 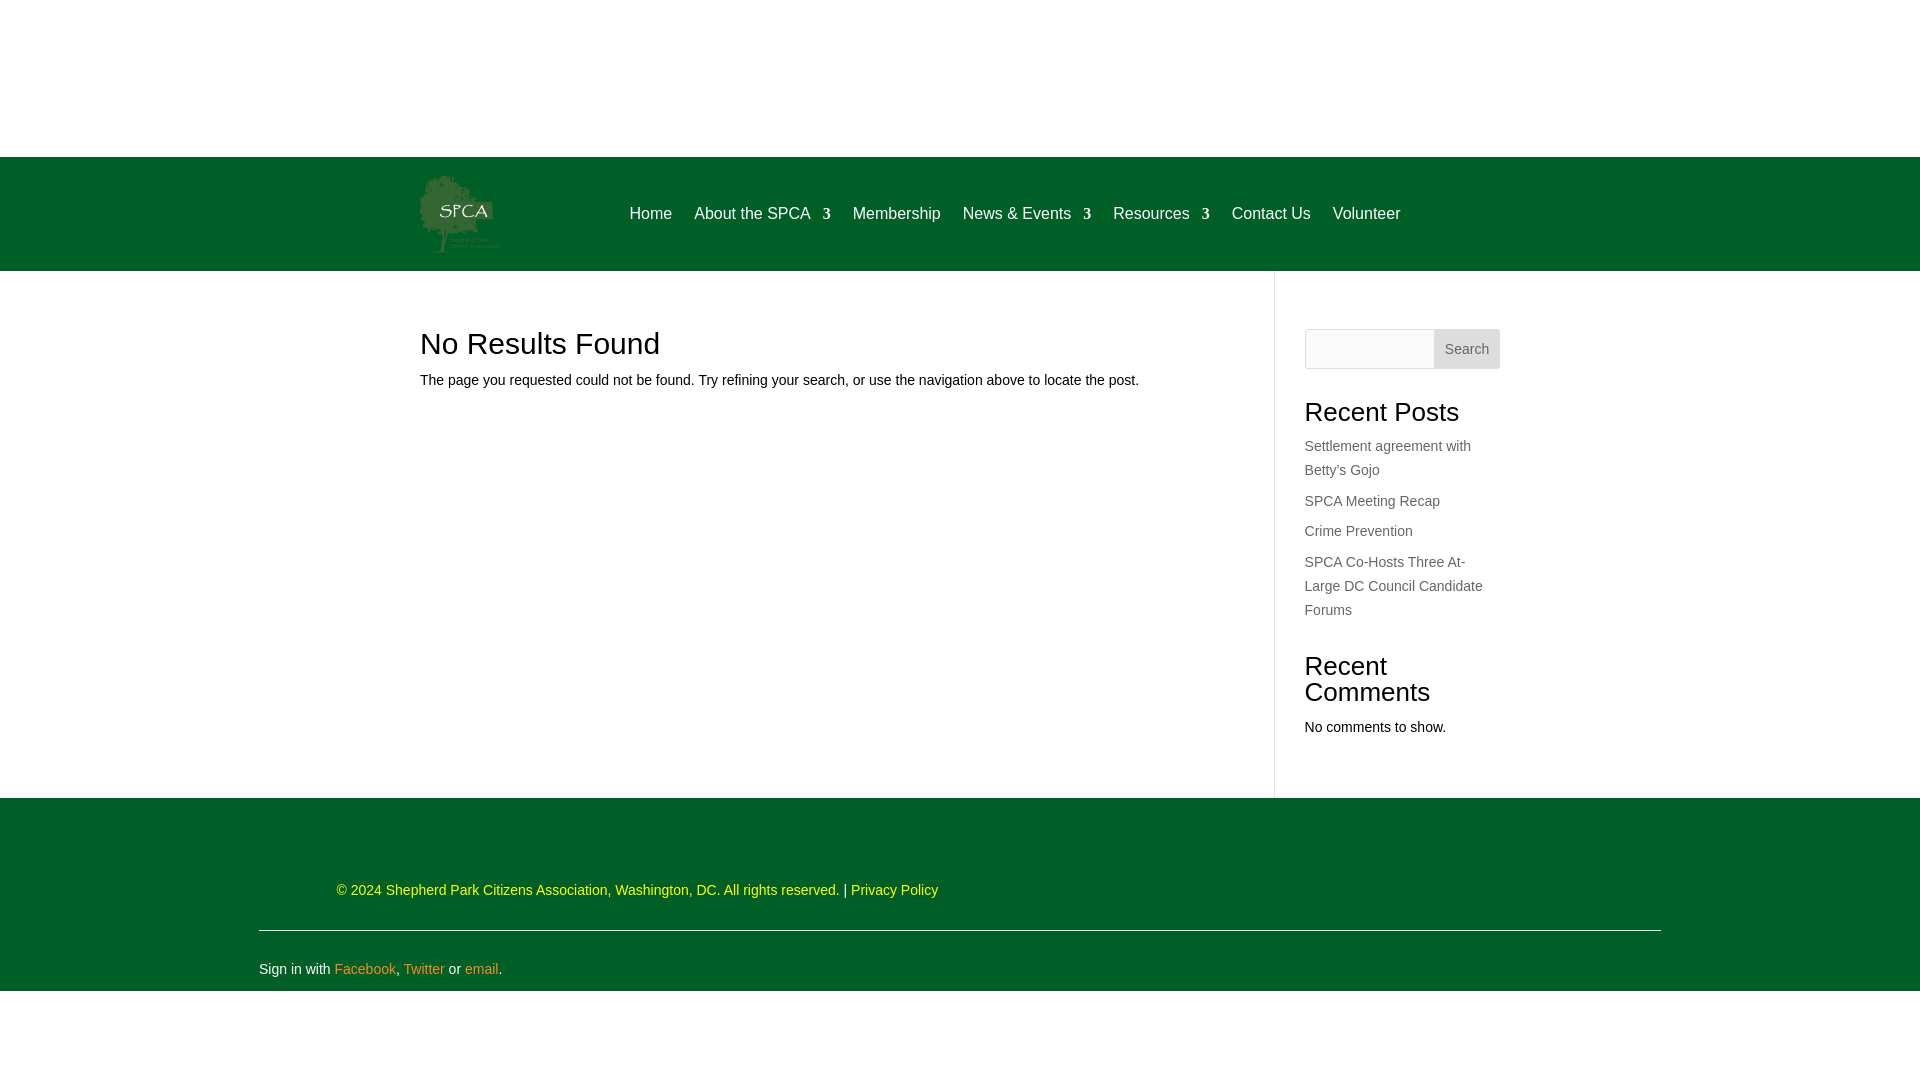 I want to click on Twitter, so click(x=424, y=969).